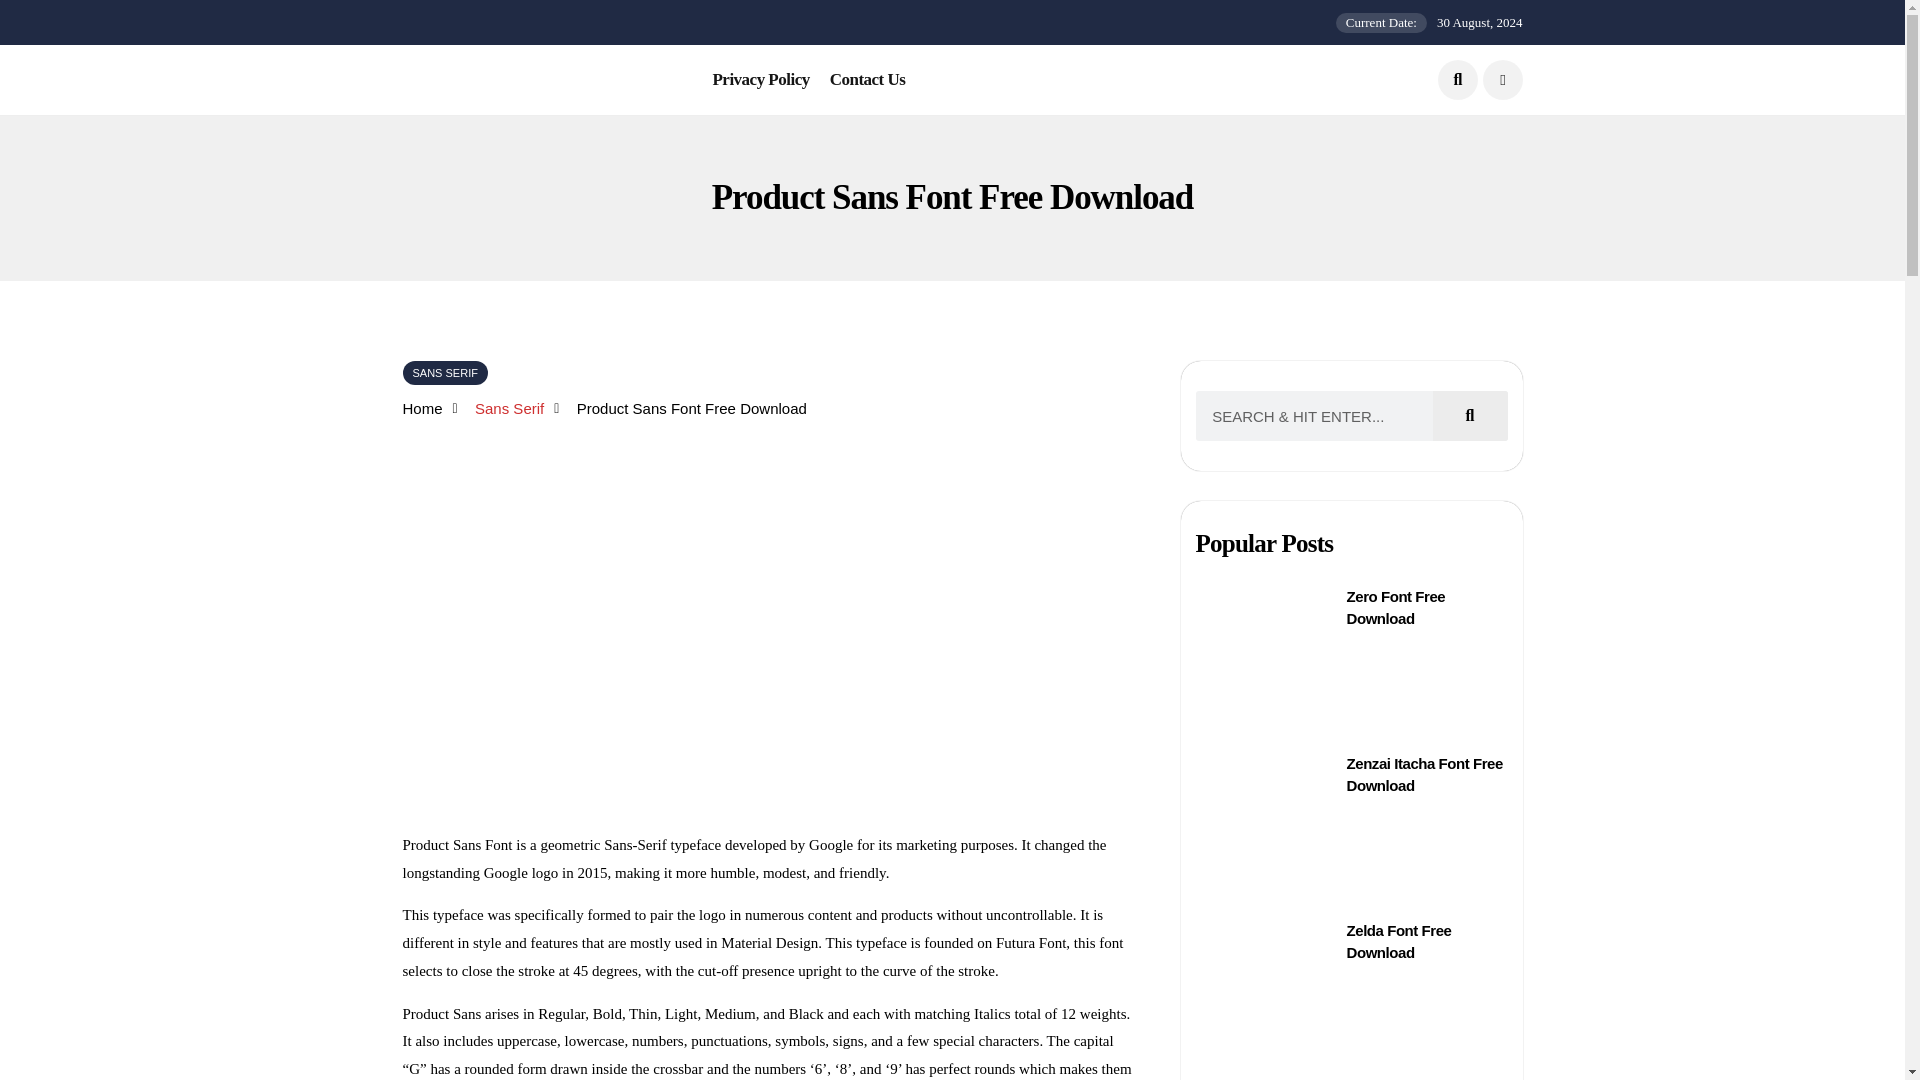  Describe the element at coordinates (508, 408) in the screenshot. I see `Sans Serif` at that location.